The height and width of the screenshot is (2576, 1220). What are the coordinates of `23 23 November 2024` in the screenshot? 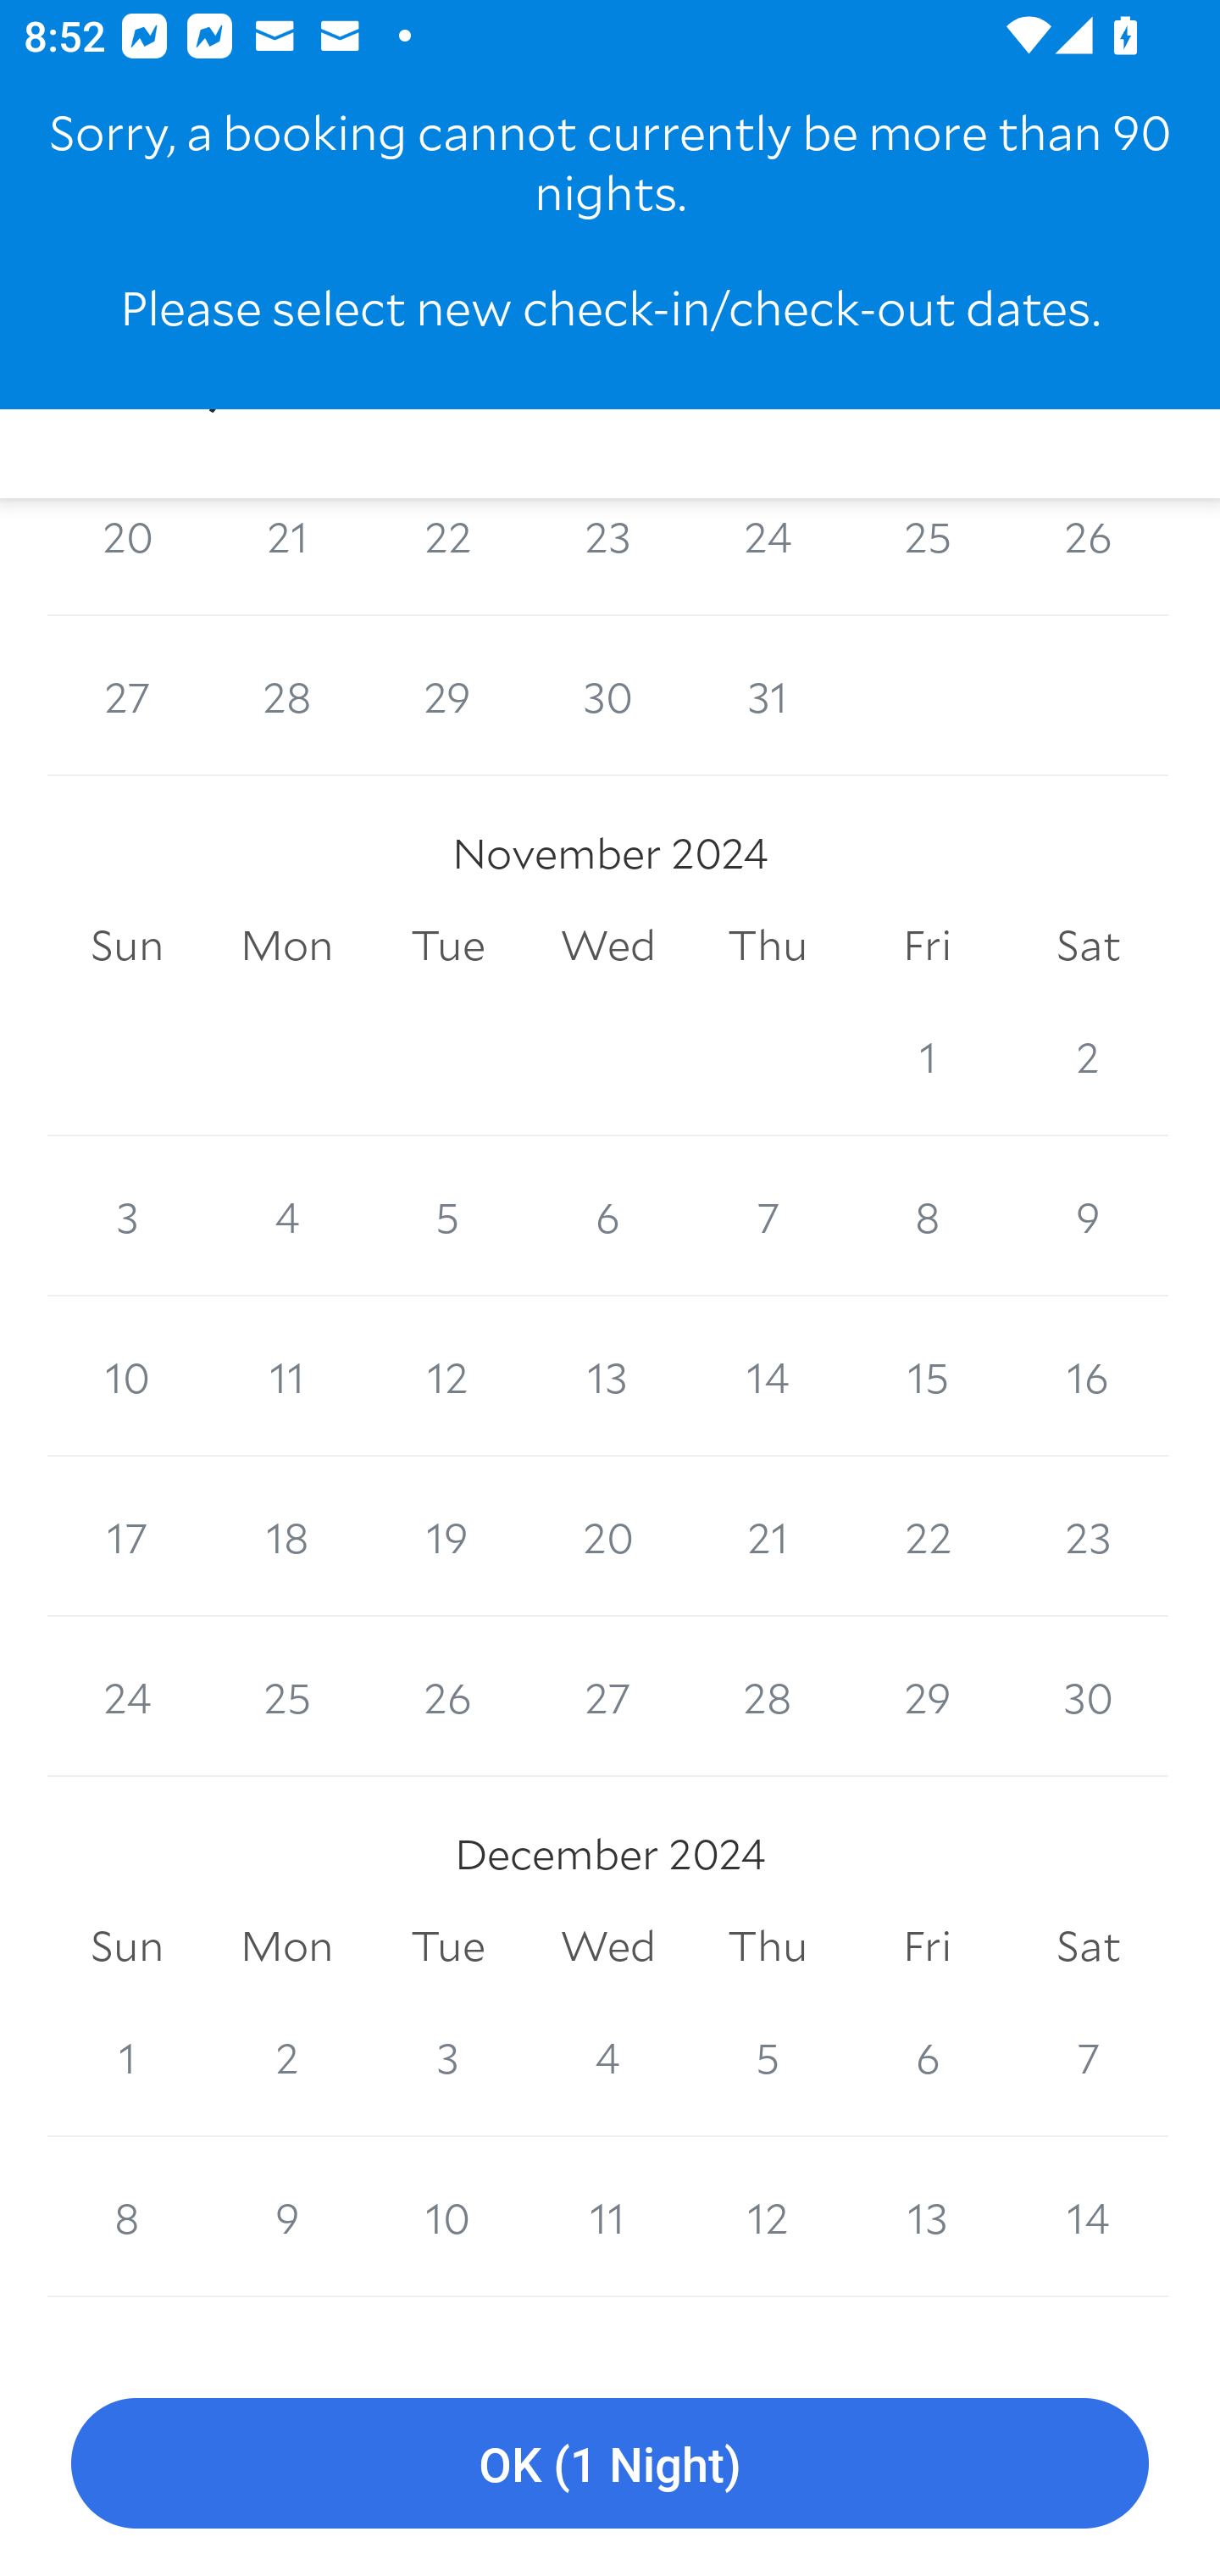 It's located at (1088, 1536).